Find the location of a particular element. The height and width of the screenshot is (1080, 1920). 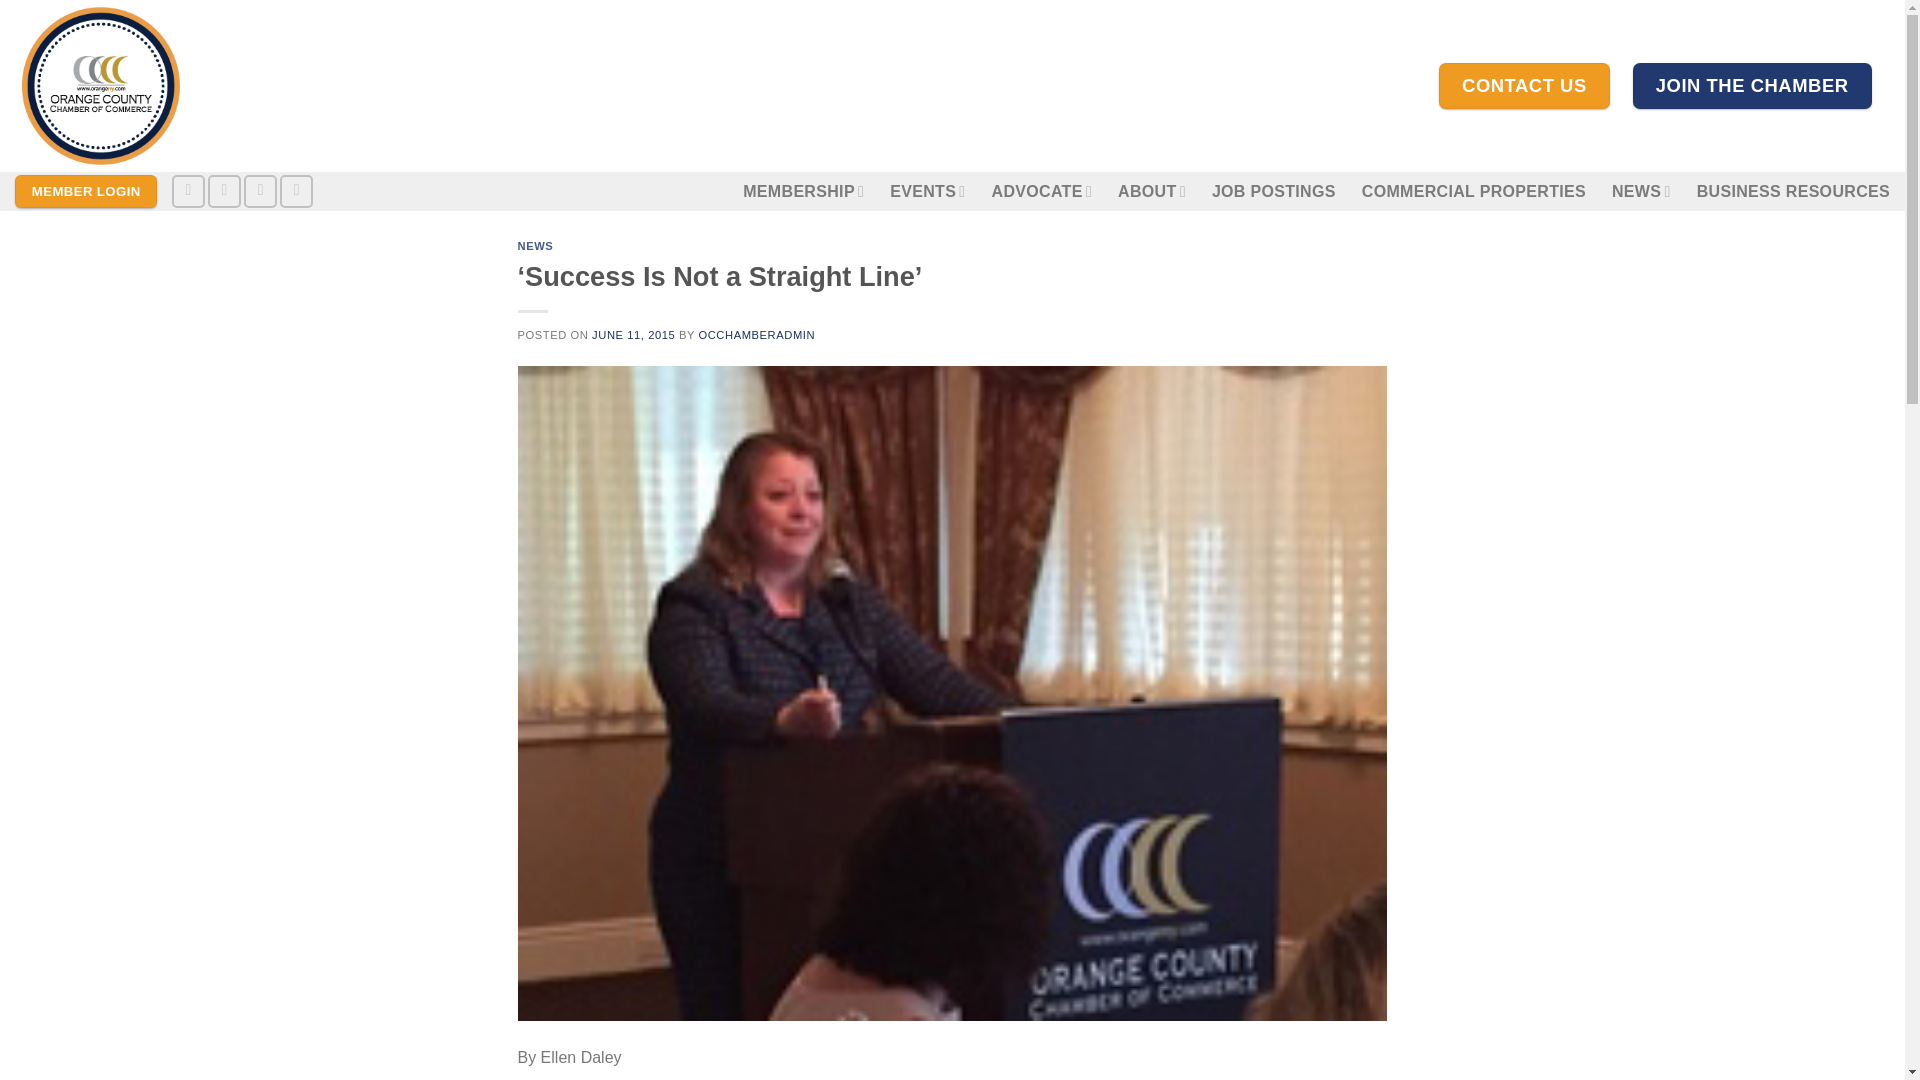

Orange County Chamber of Commerce is located at coordinates (207, 86).